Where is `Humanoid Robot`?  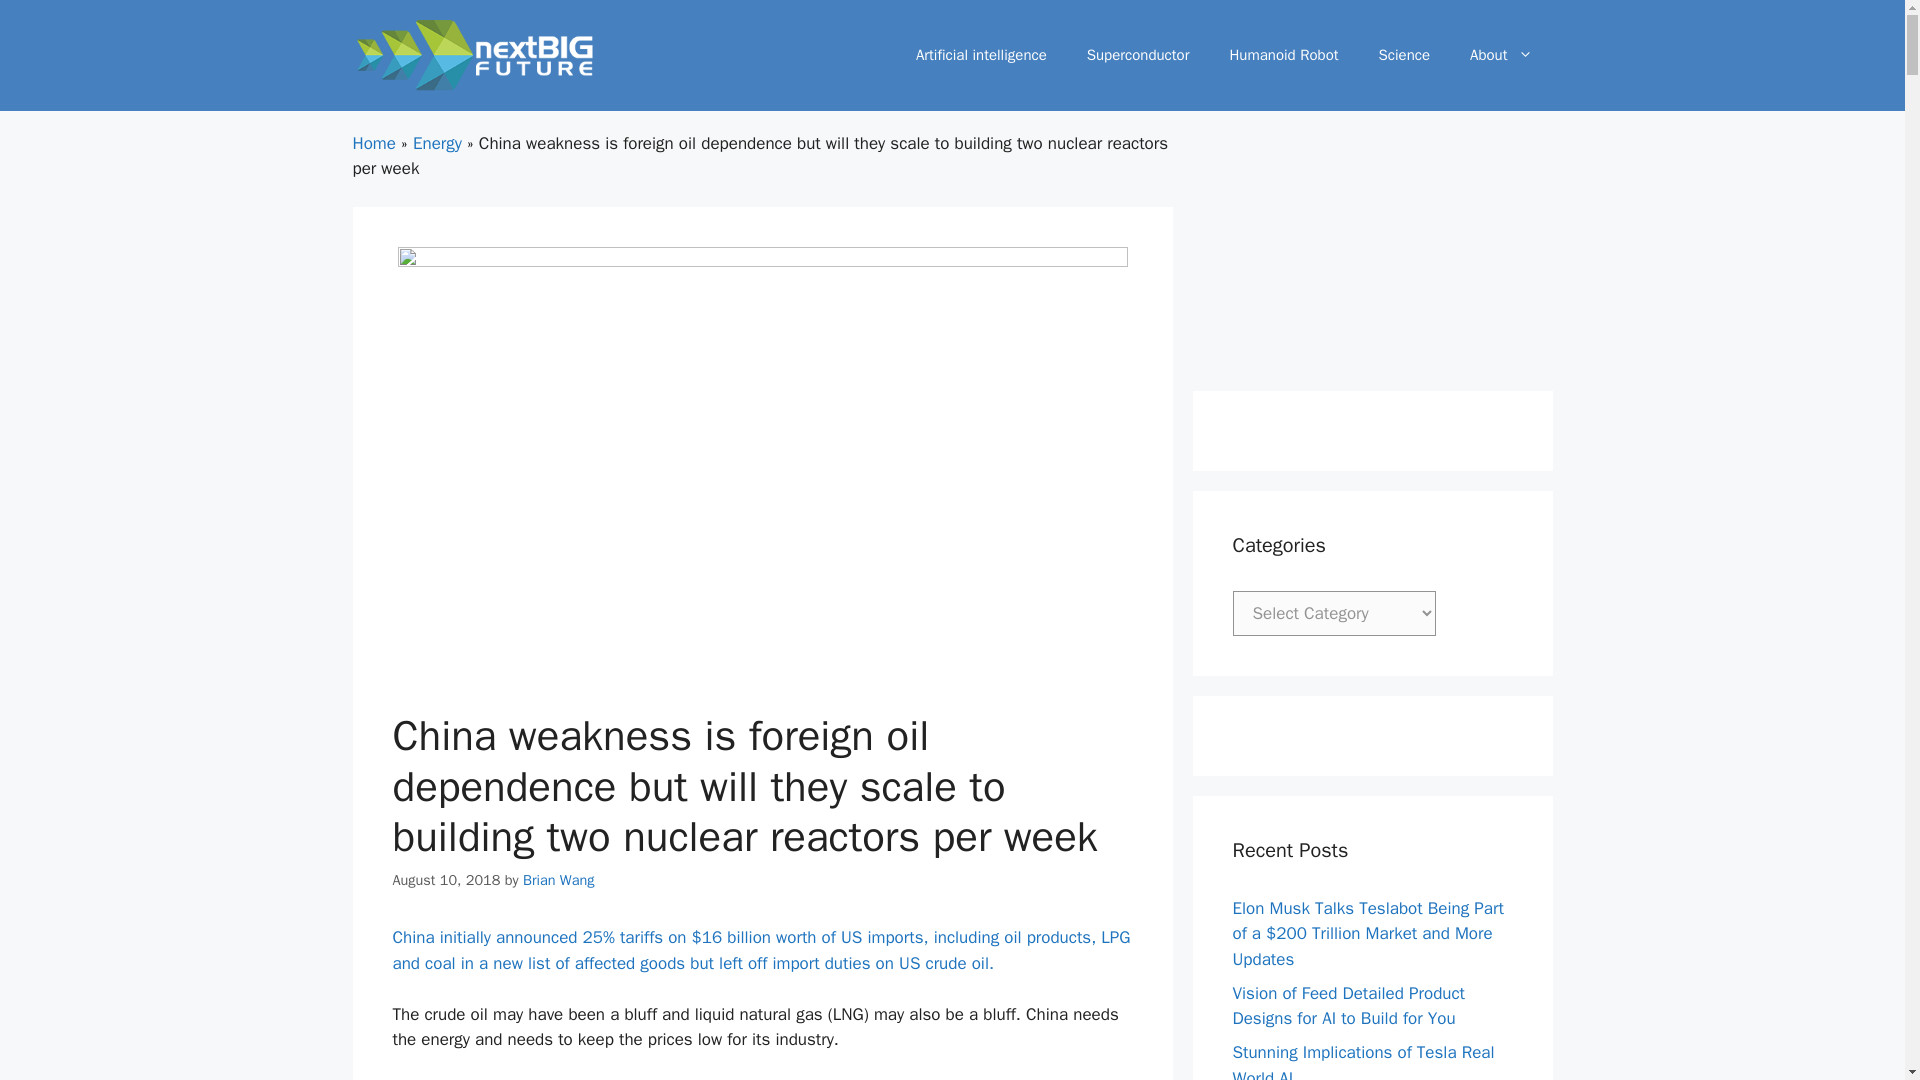
Humanoid Robot is located at coordinates (1283, 54).